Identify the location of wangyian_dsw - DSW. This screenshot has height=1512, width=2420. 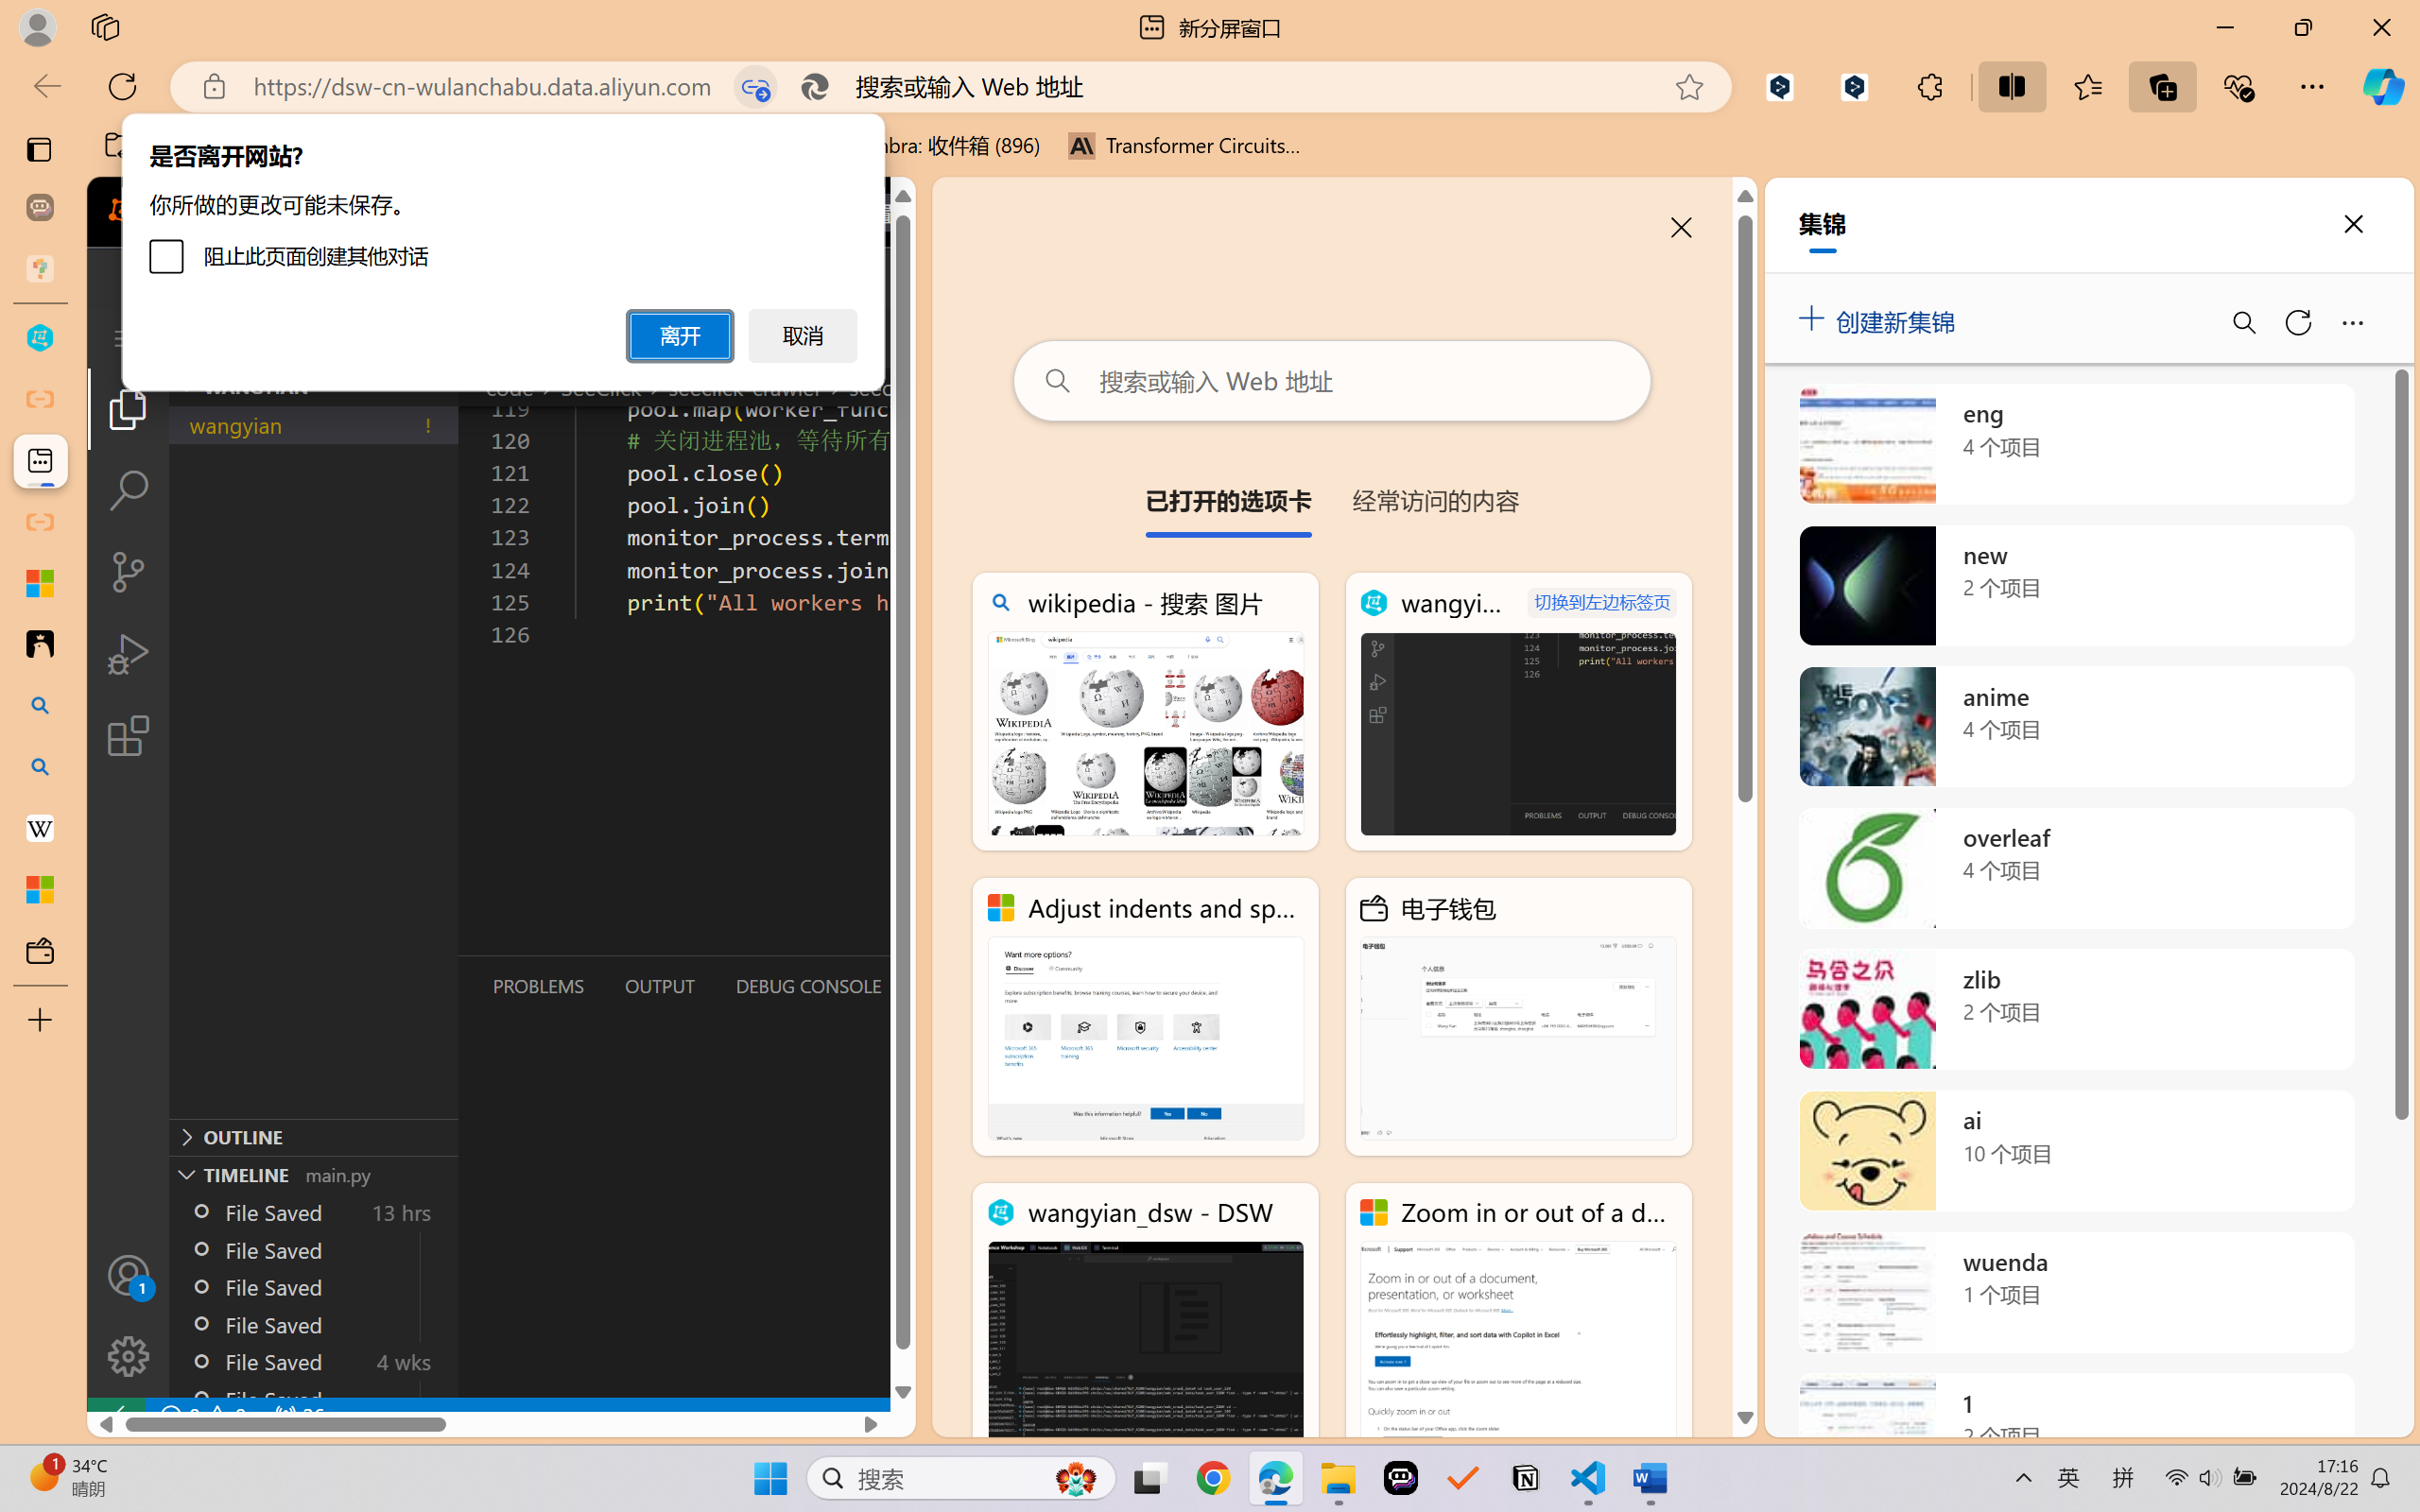
(1146, 1321).